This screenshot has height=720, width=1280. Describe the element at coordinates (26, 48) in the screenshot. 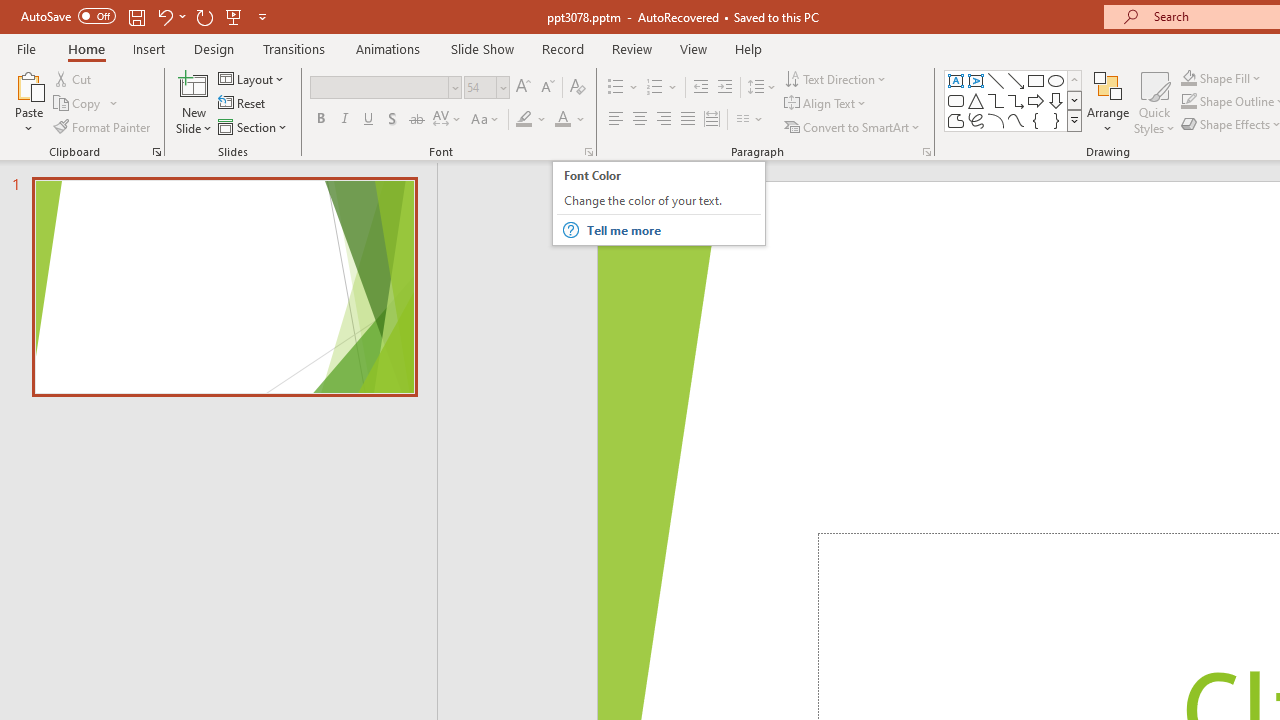

I see `File Tab` at that location.